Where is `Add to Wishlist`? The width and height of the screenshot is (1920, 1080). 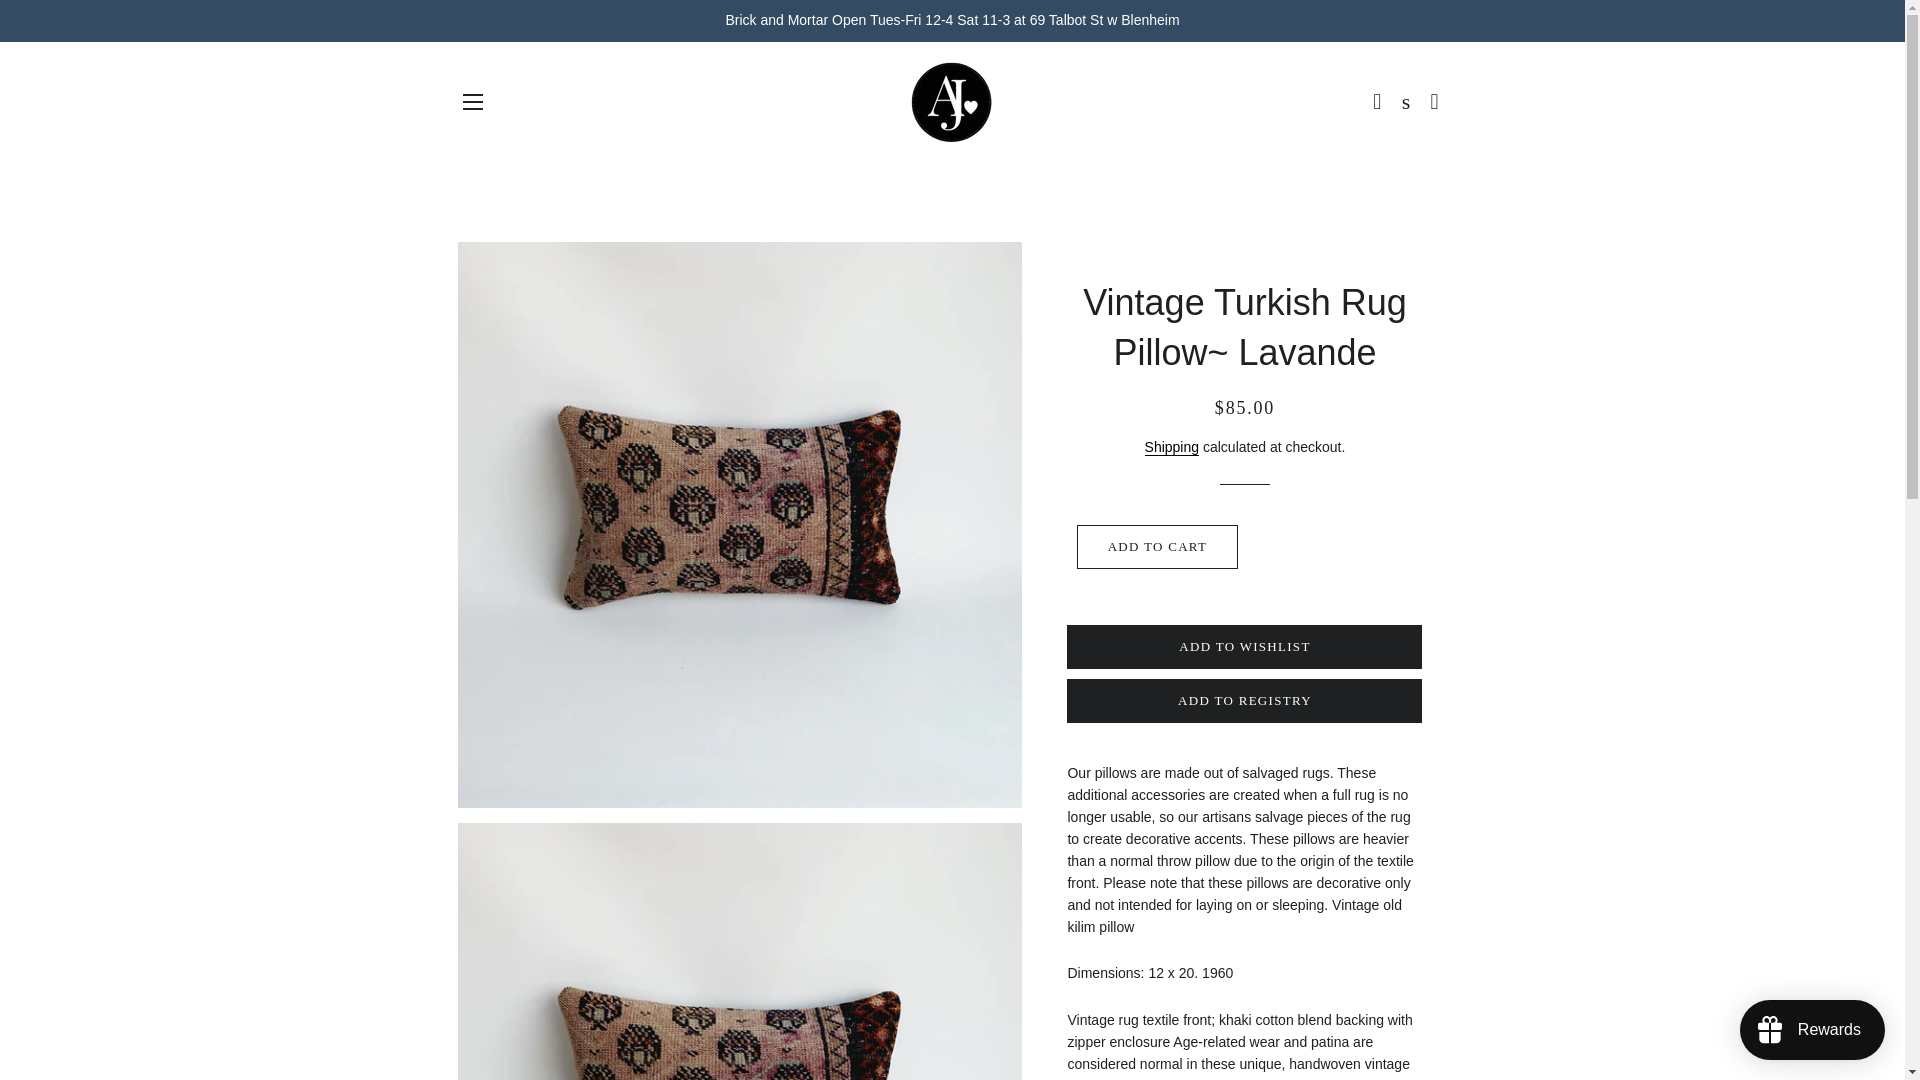
Add to Wishlist is located at coordinates (1244, 646).